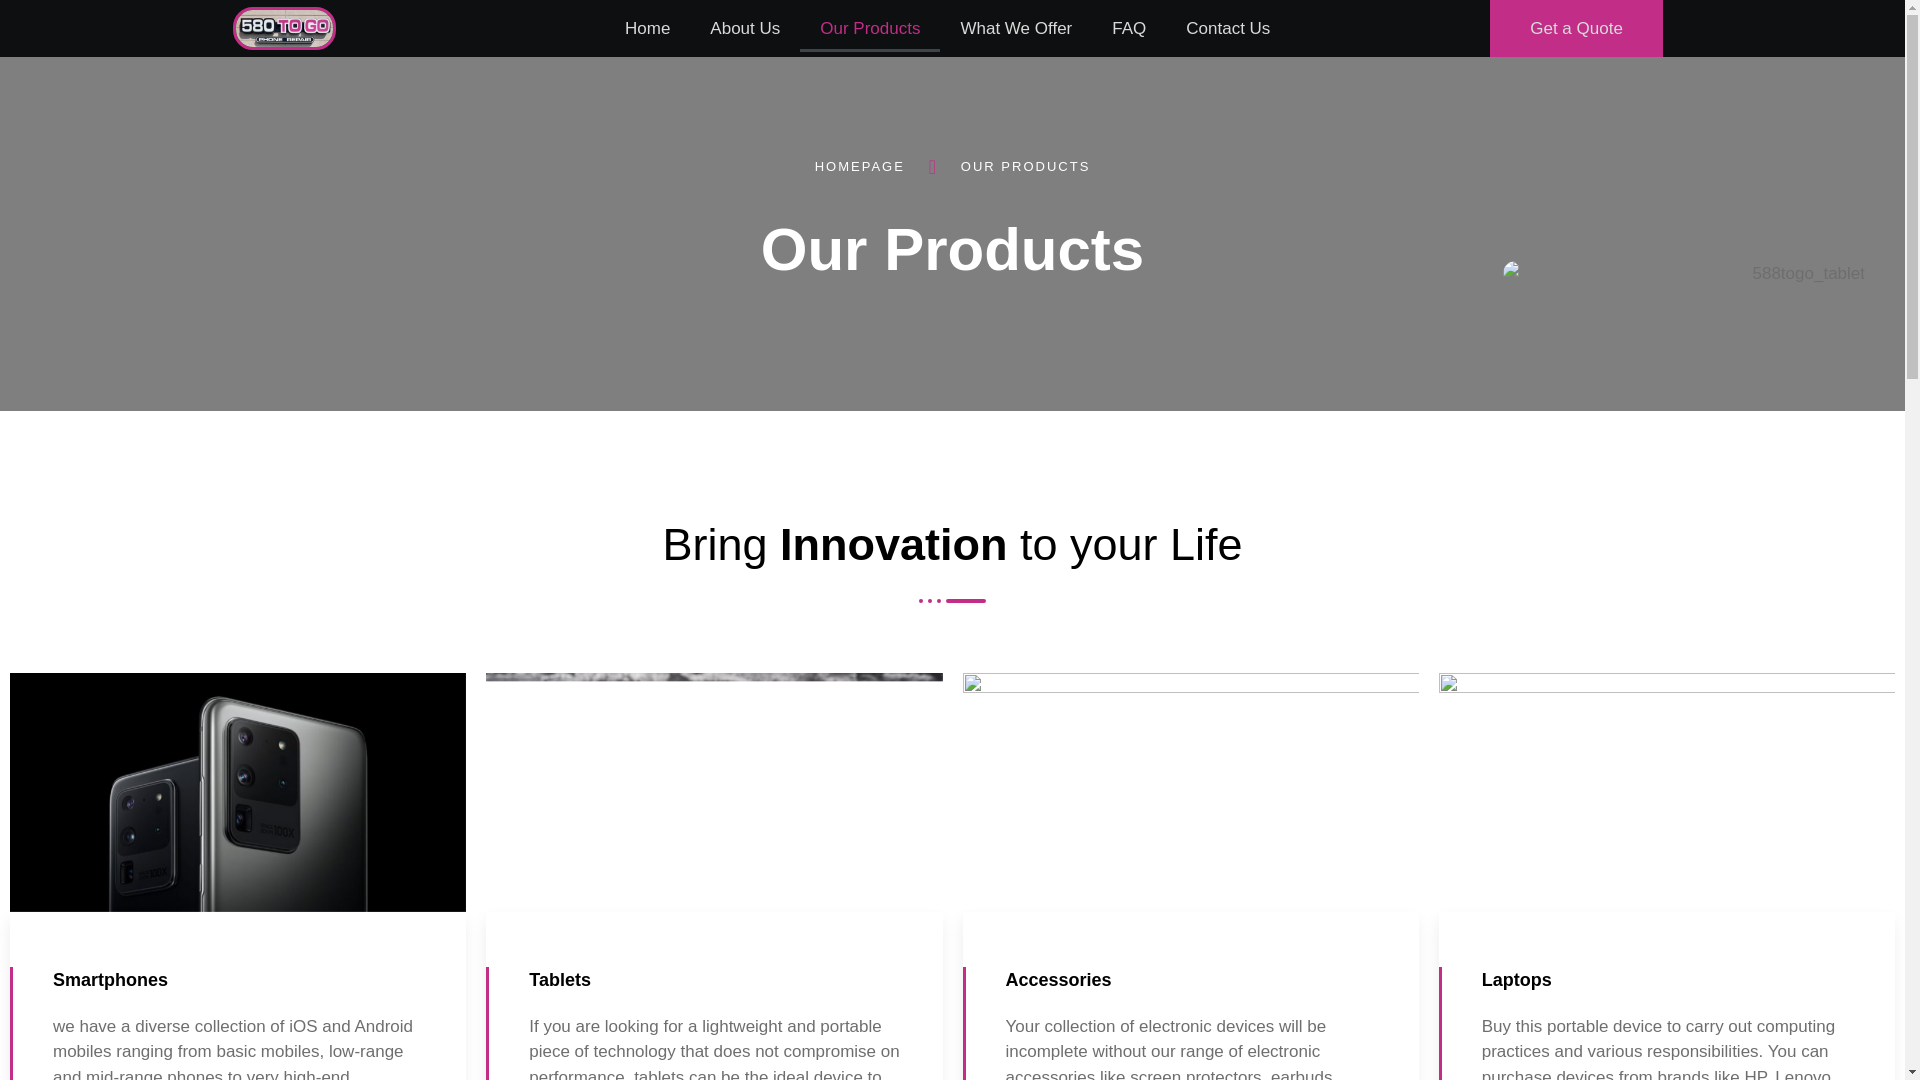  Describe the element at coordinates (870, 28) in the screenshot. I see `Our Products` at that location.